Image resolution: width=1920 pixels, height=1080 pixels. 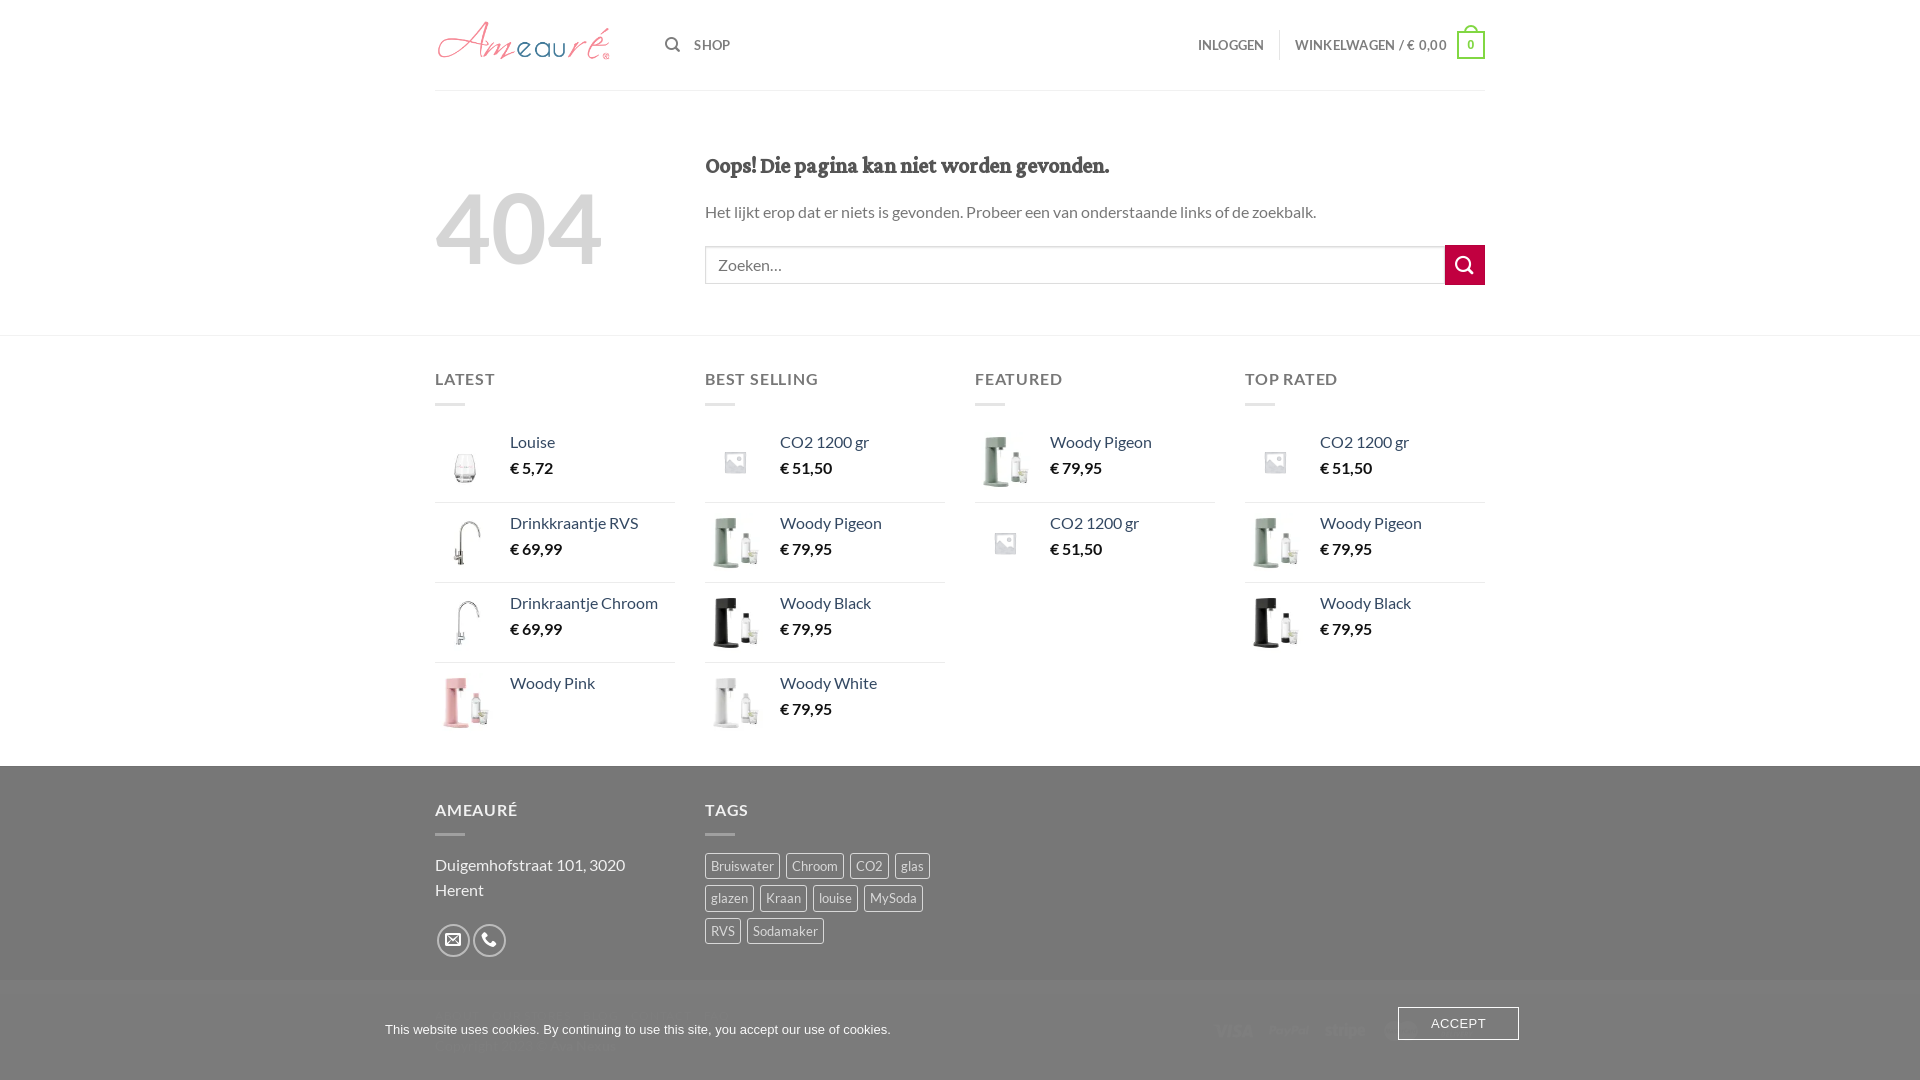 What do you see at coordinates (458, 1016) in the screenshot?
I see `ABOUT` at bounding box center [458, 1016].